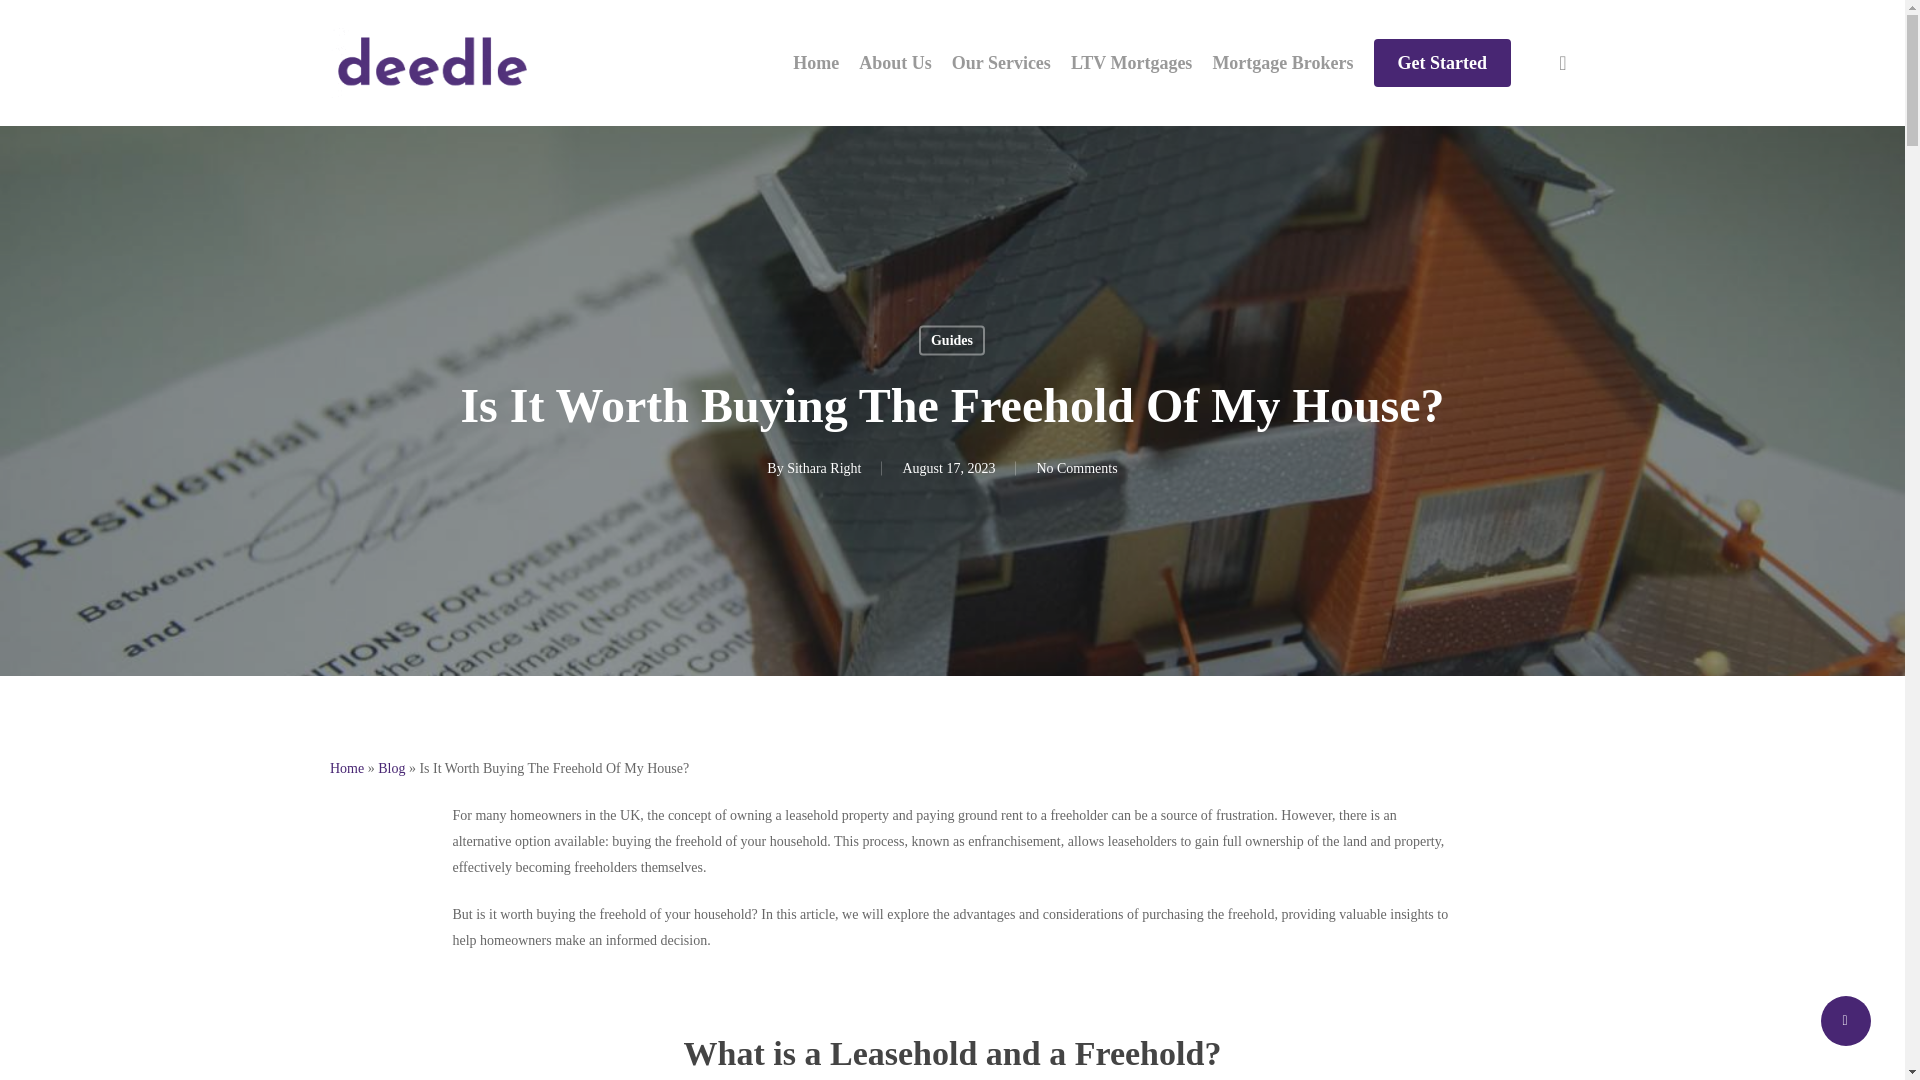 The height and width of the screenshot is (1080, 1920). Describe the element at coordinates (1562, 62) in the screenshot. I see `search` at that location.